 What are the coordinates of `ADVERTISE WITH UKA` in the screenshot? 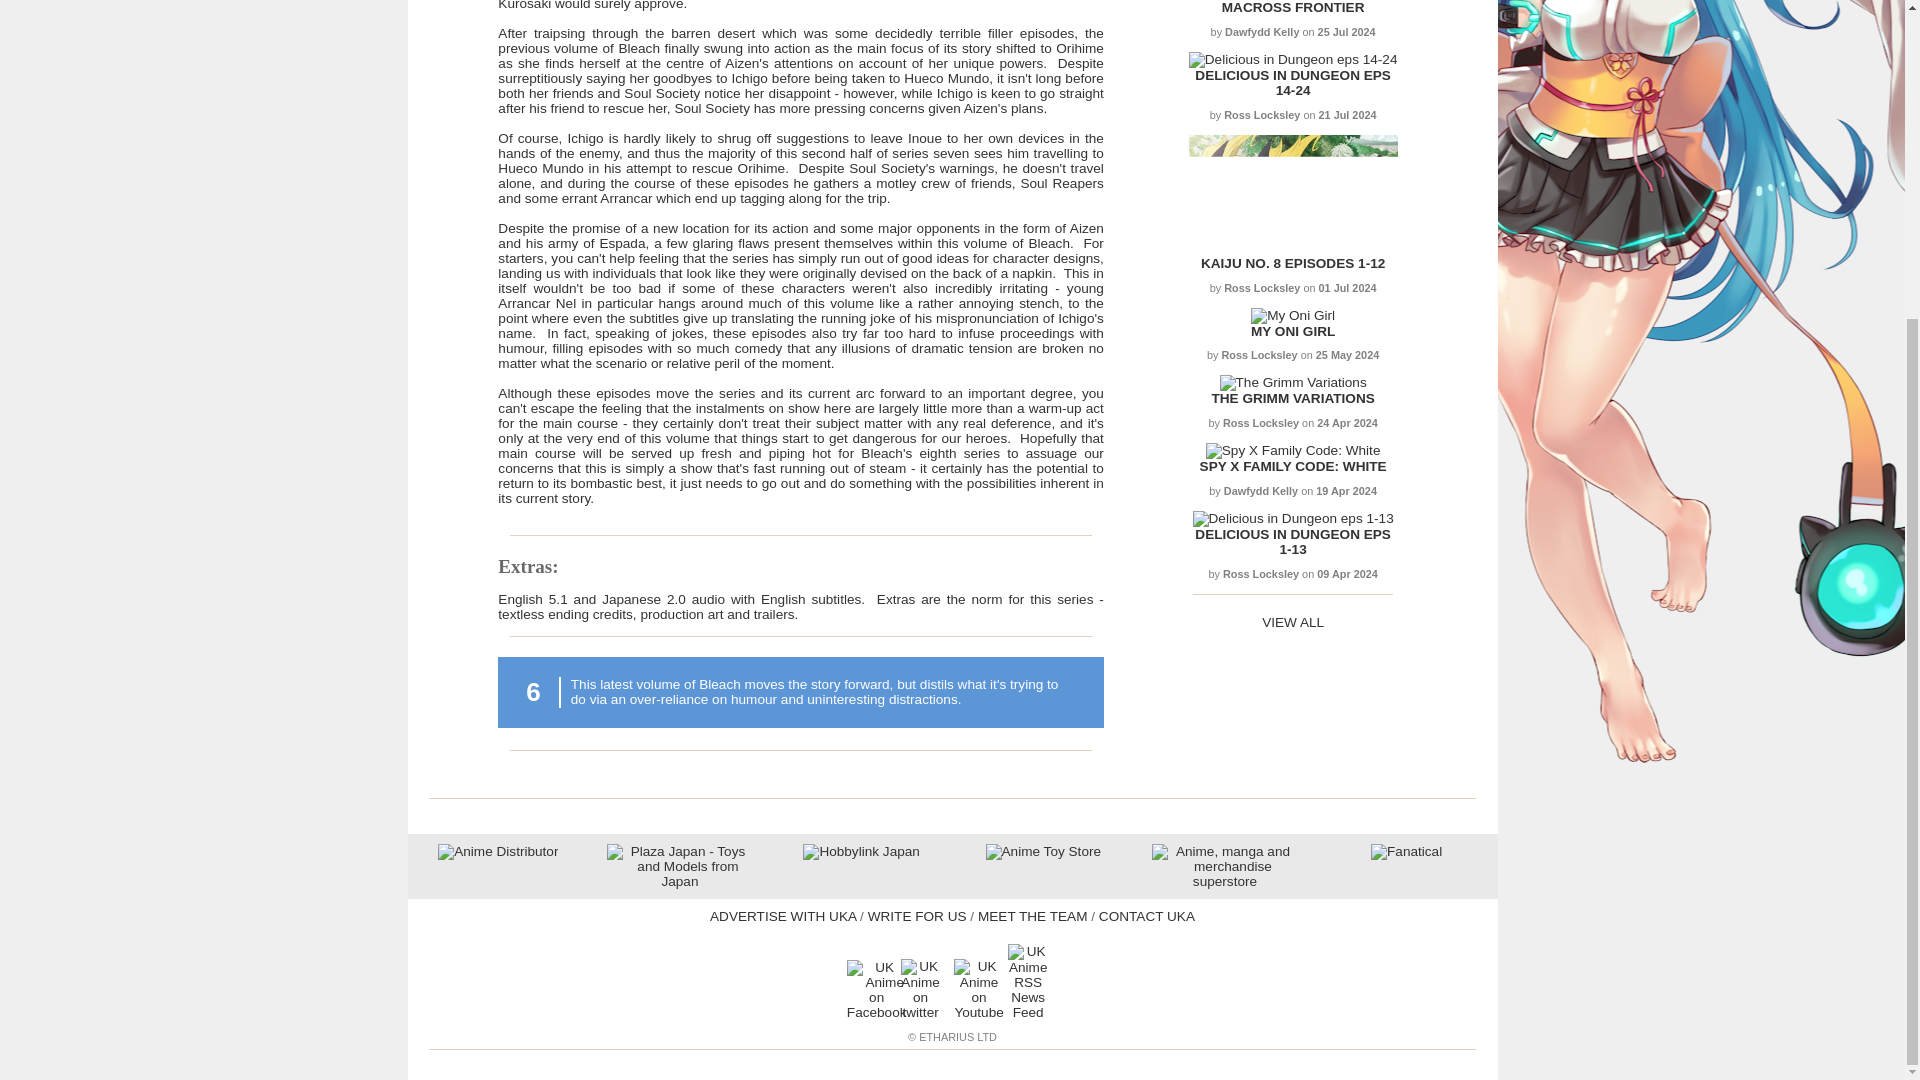 It's located at (783, 916).